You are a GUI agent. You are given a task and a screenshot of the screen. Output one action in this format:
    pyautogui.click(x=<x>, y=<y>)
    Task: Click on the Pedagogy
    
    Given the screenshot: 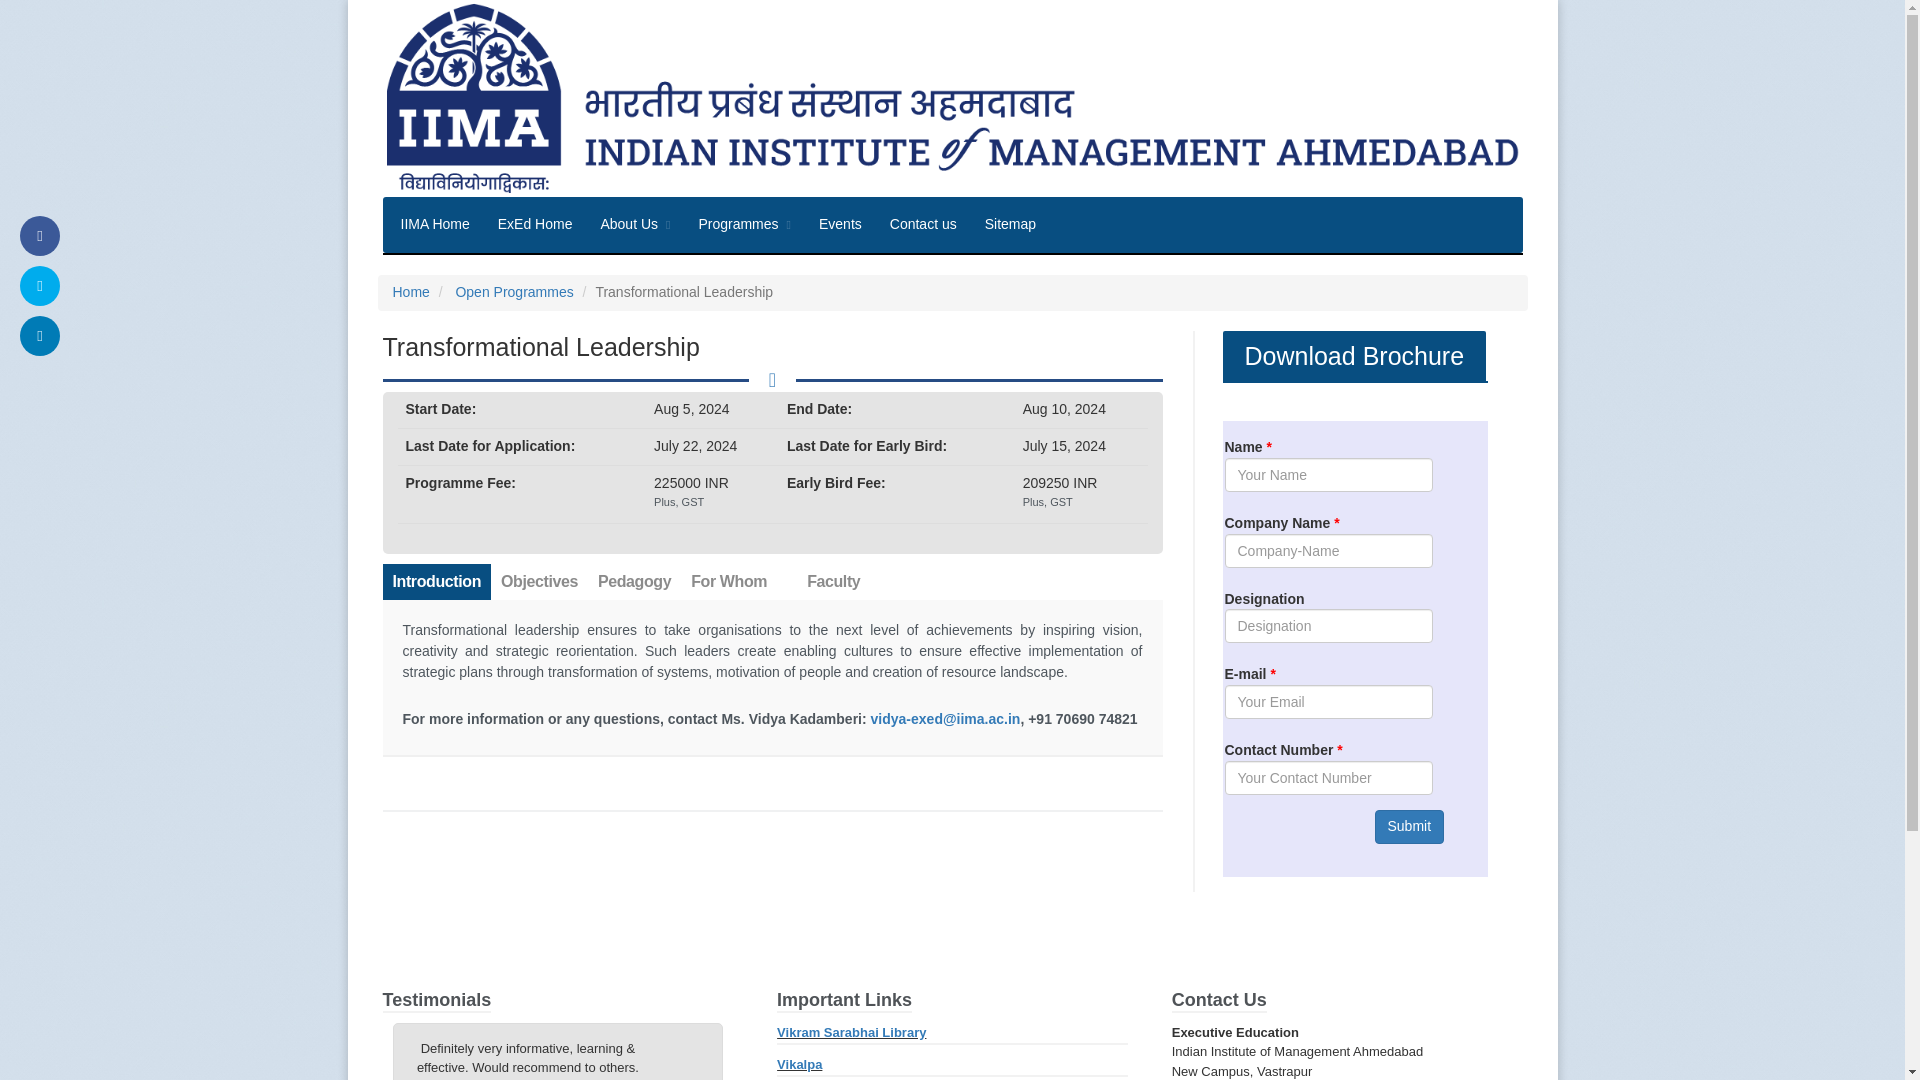 What is the action you would take?
    pyautogui.click(x=634, y=582)
    